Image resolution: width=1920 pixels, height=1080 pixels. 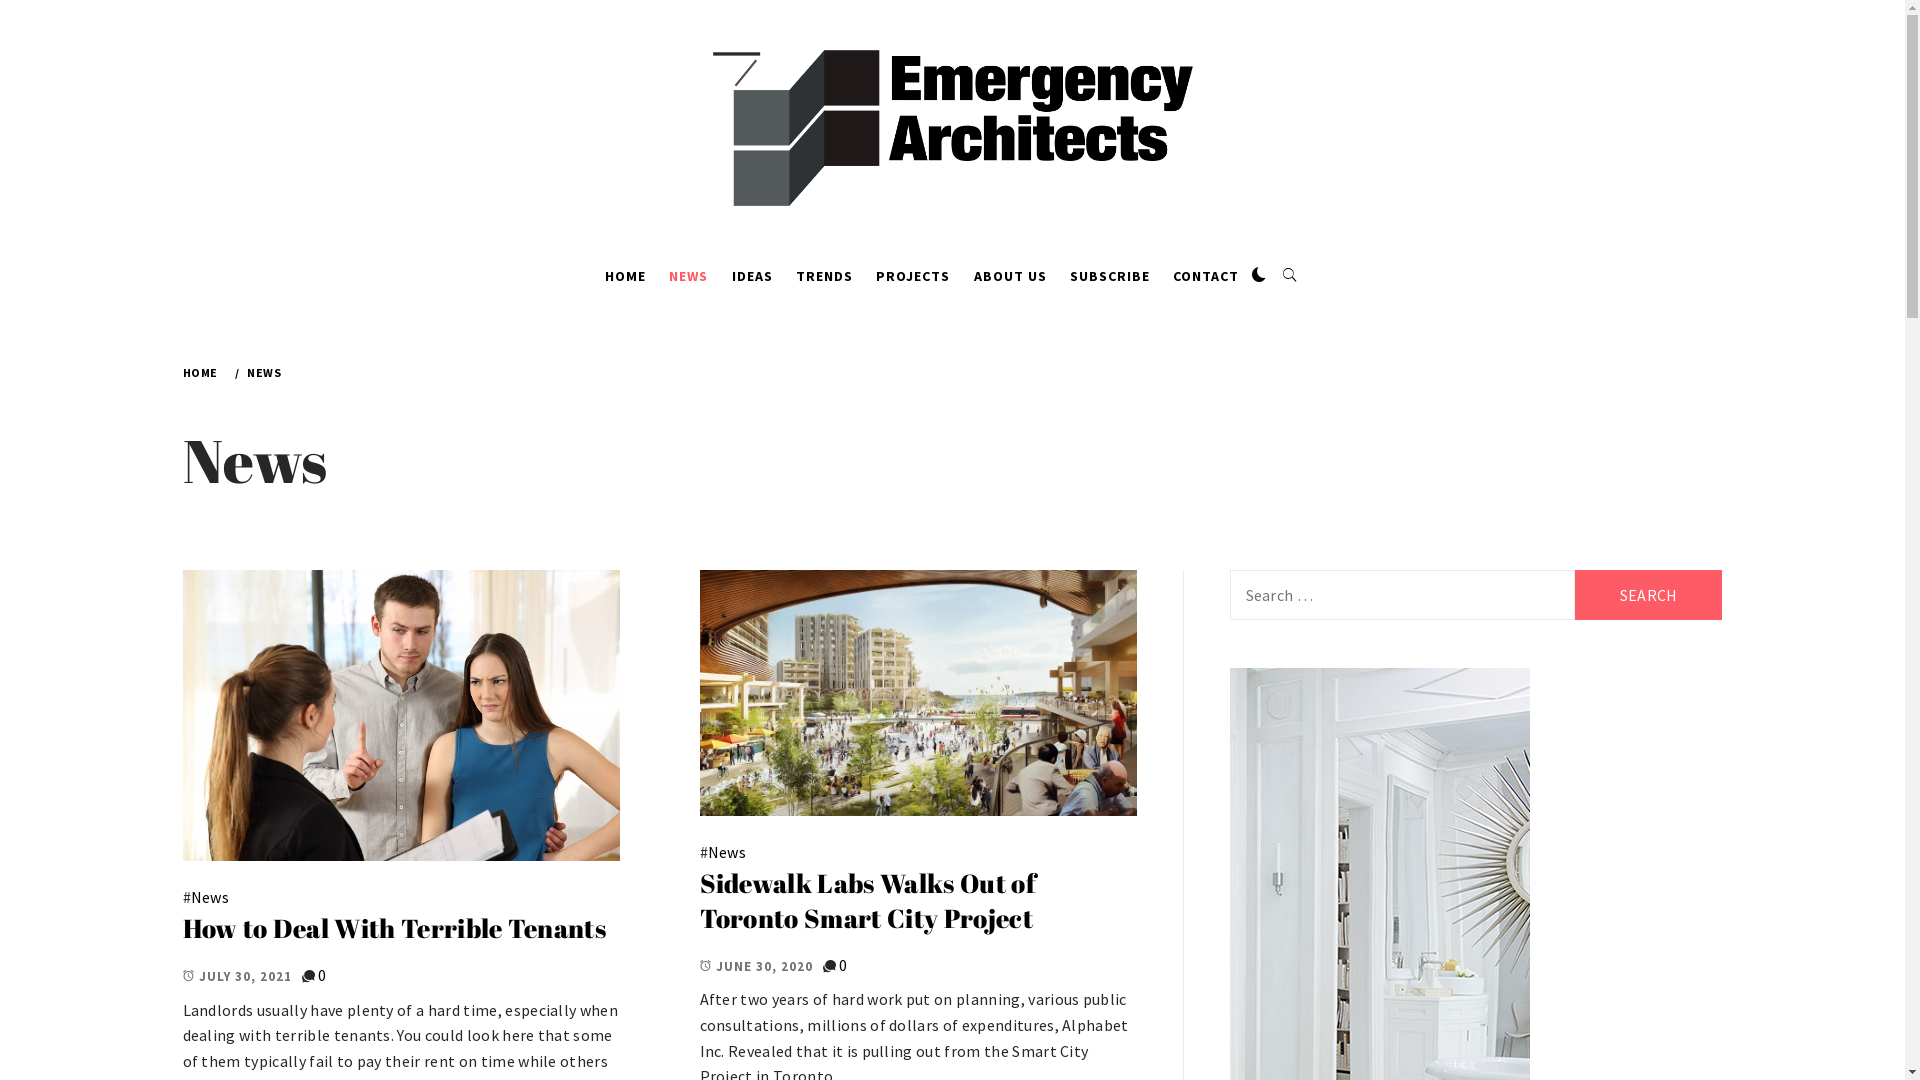 What do you see at coordinates (727, 852) in the screenshot?
I see `News` at bounding box center [727, 852].